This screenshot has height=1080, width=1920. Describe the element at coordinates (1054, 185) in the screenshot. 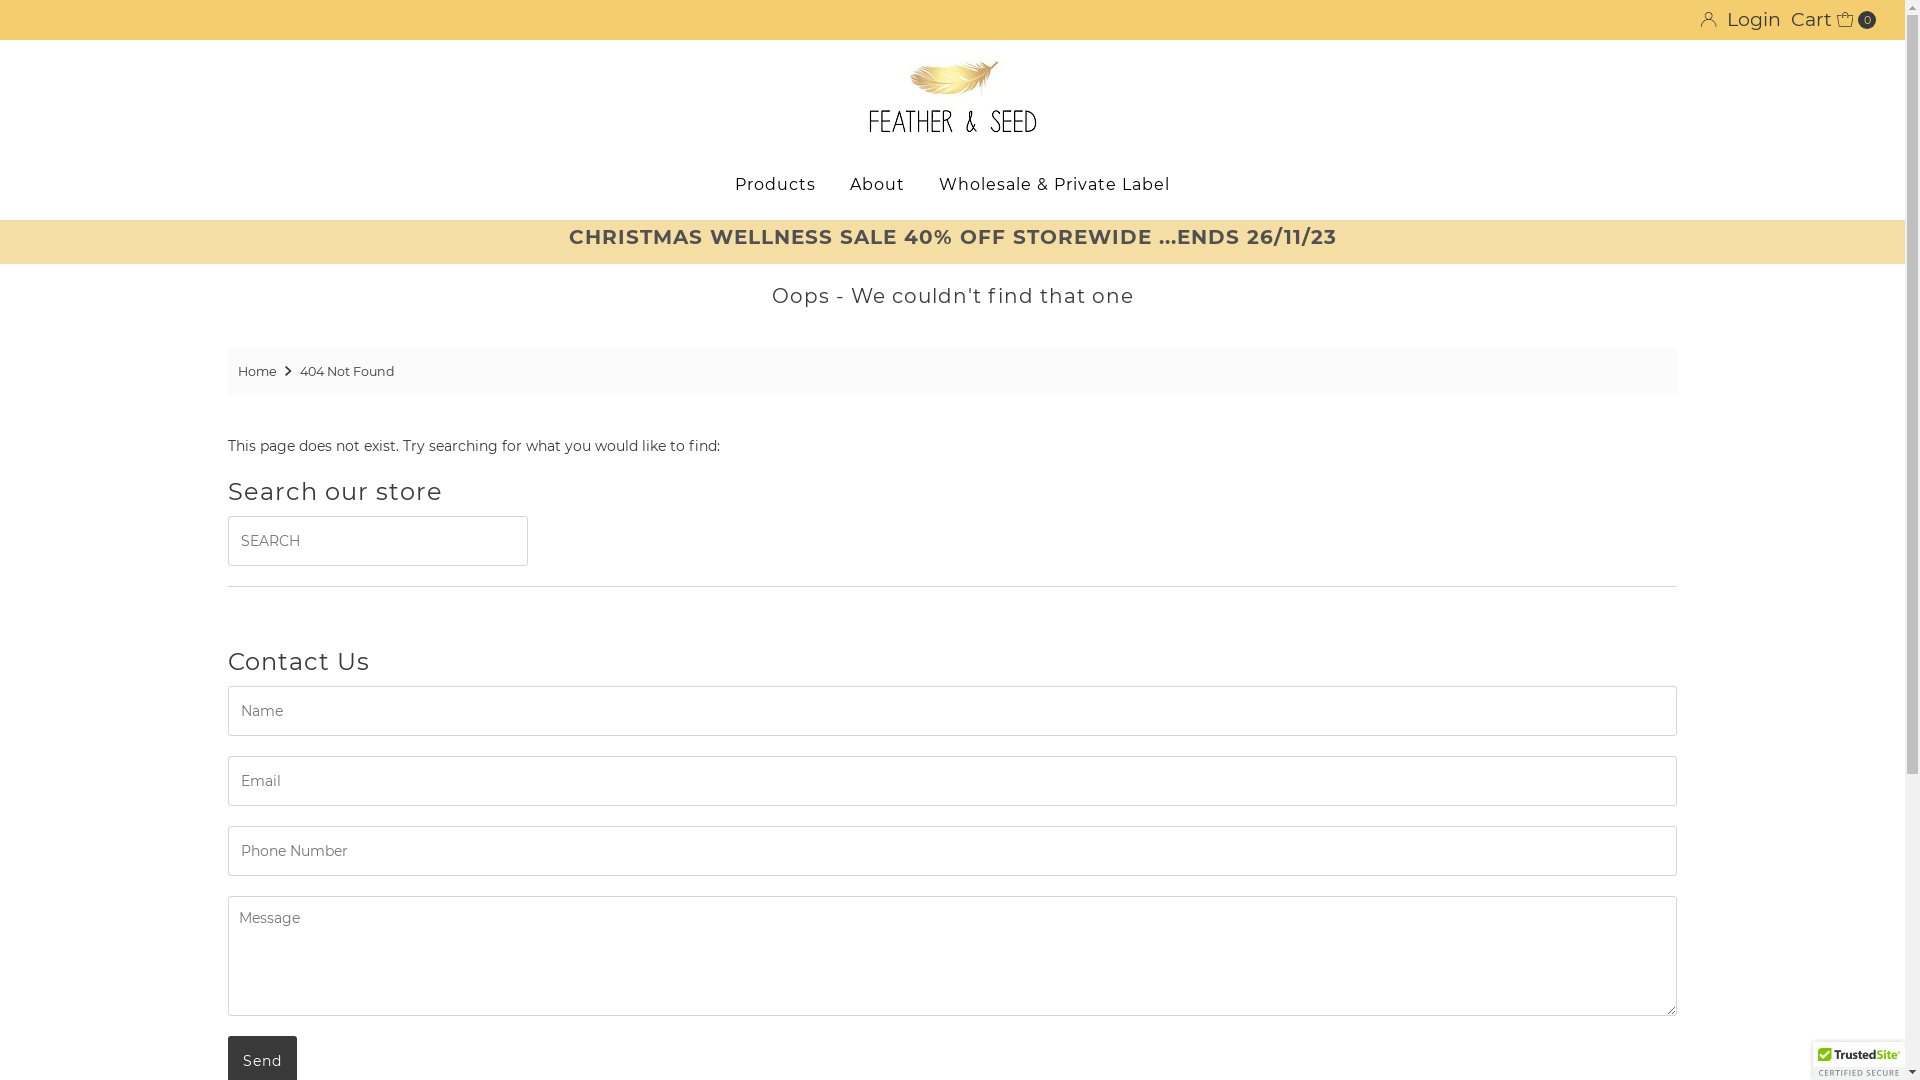

I see `Wholesale & Private Label` at that location.